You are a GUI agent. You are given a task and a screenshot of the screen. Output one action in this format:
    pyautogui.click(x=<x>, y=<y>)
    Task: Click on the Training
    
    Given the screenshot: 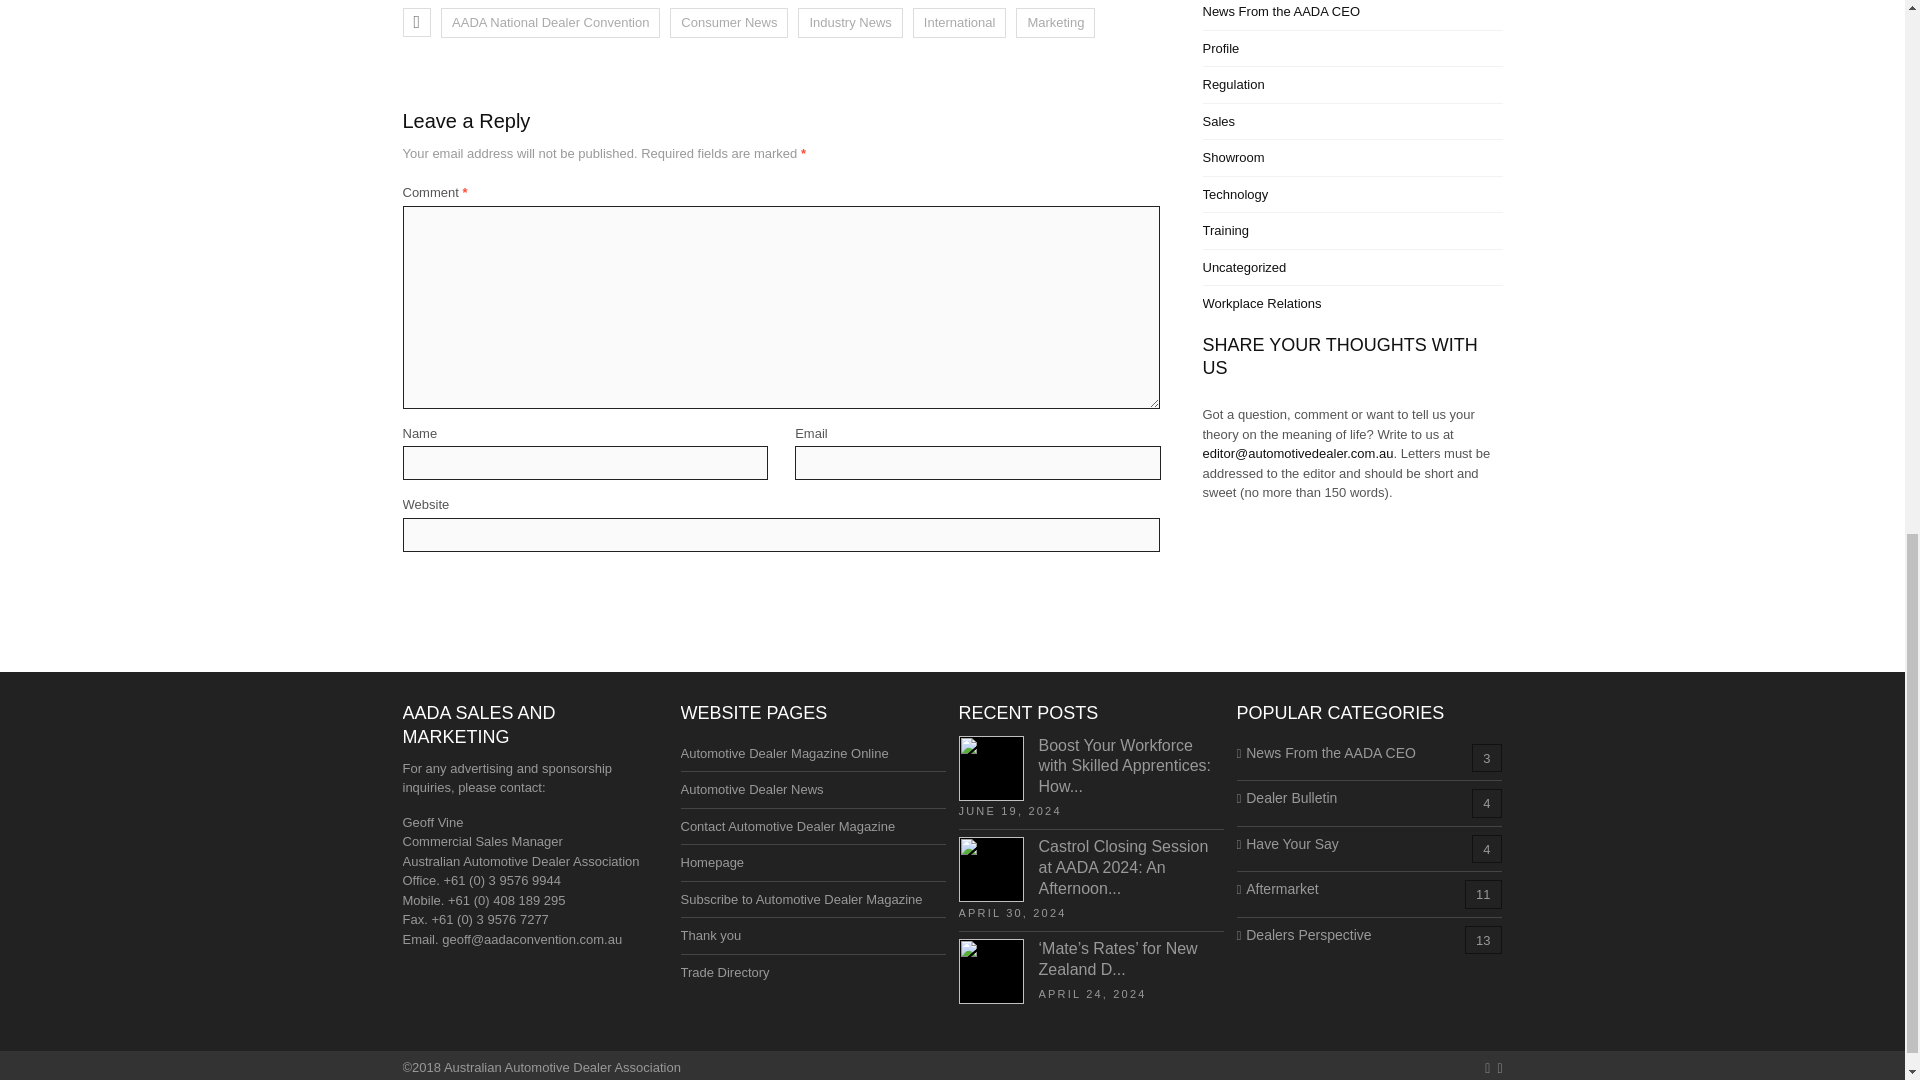 What is the action you would take?
    pyautogui.click(x=1224, y=230)
    